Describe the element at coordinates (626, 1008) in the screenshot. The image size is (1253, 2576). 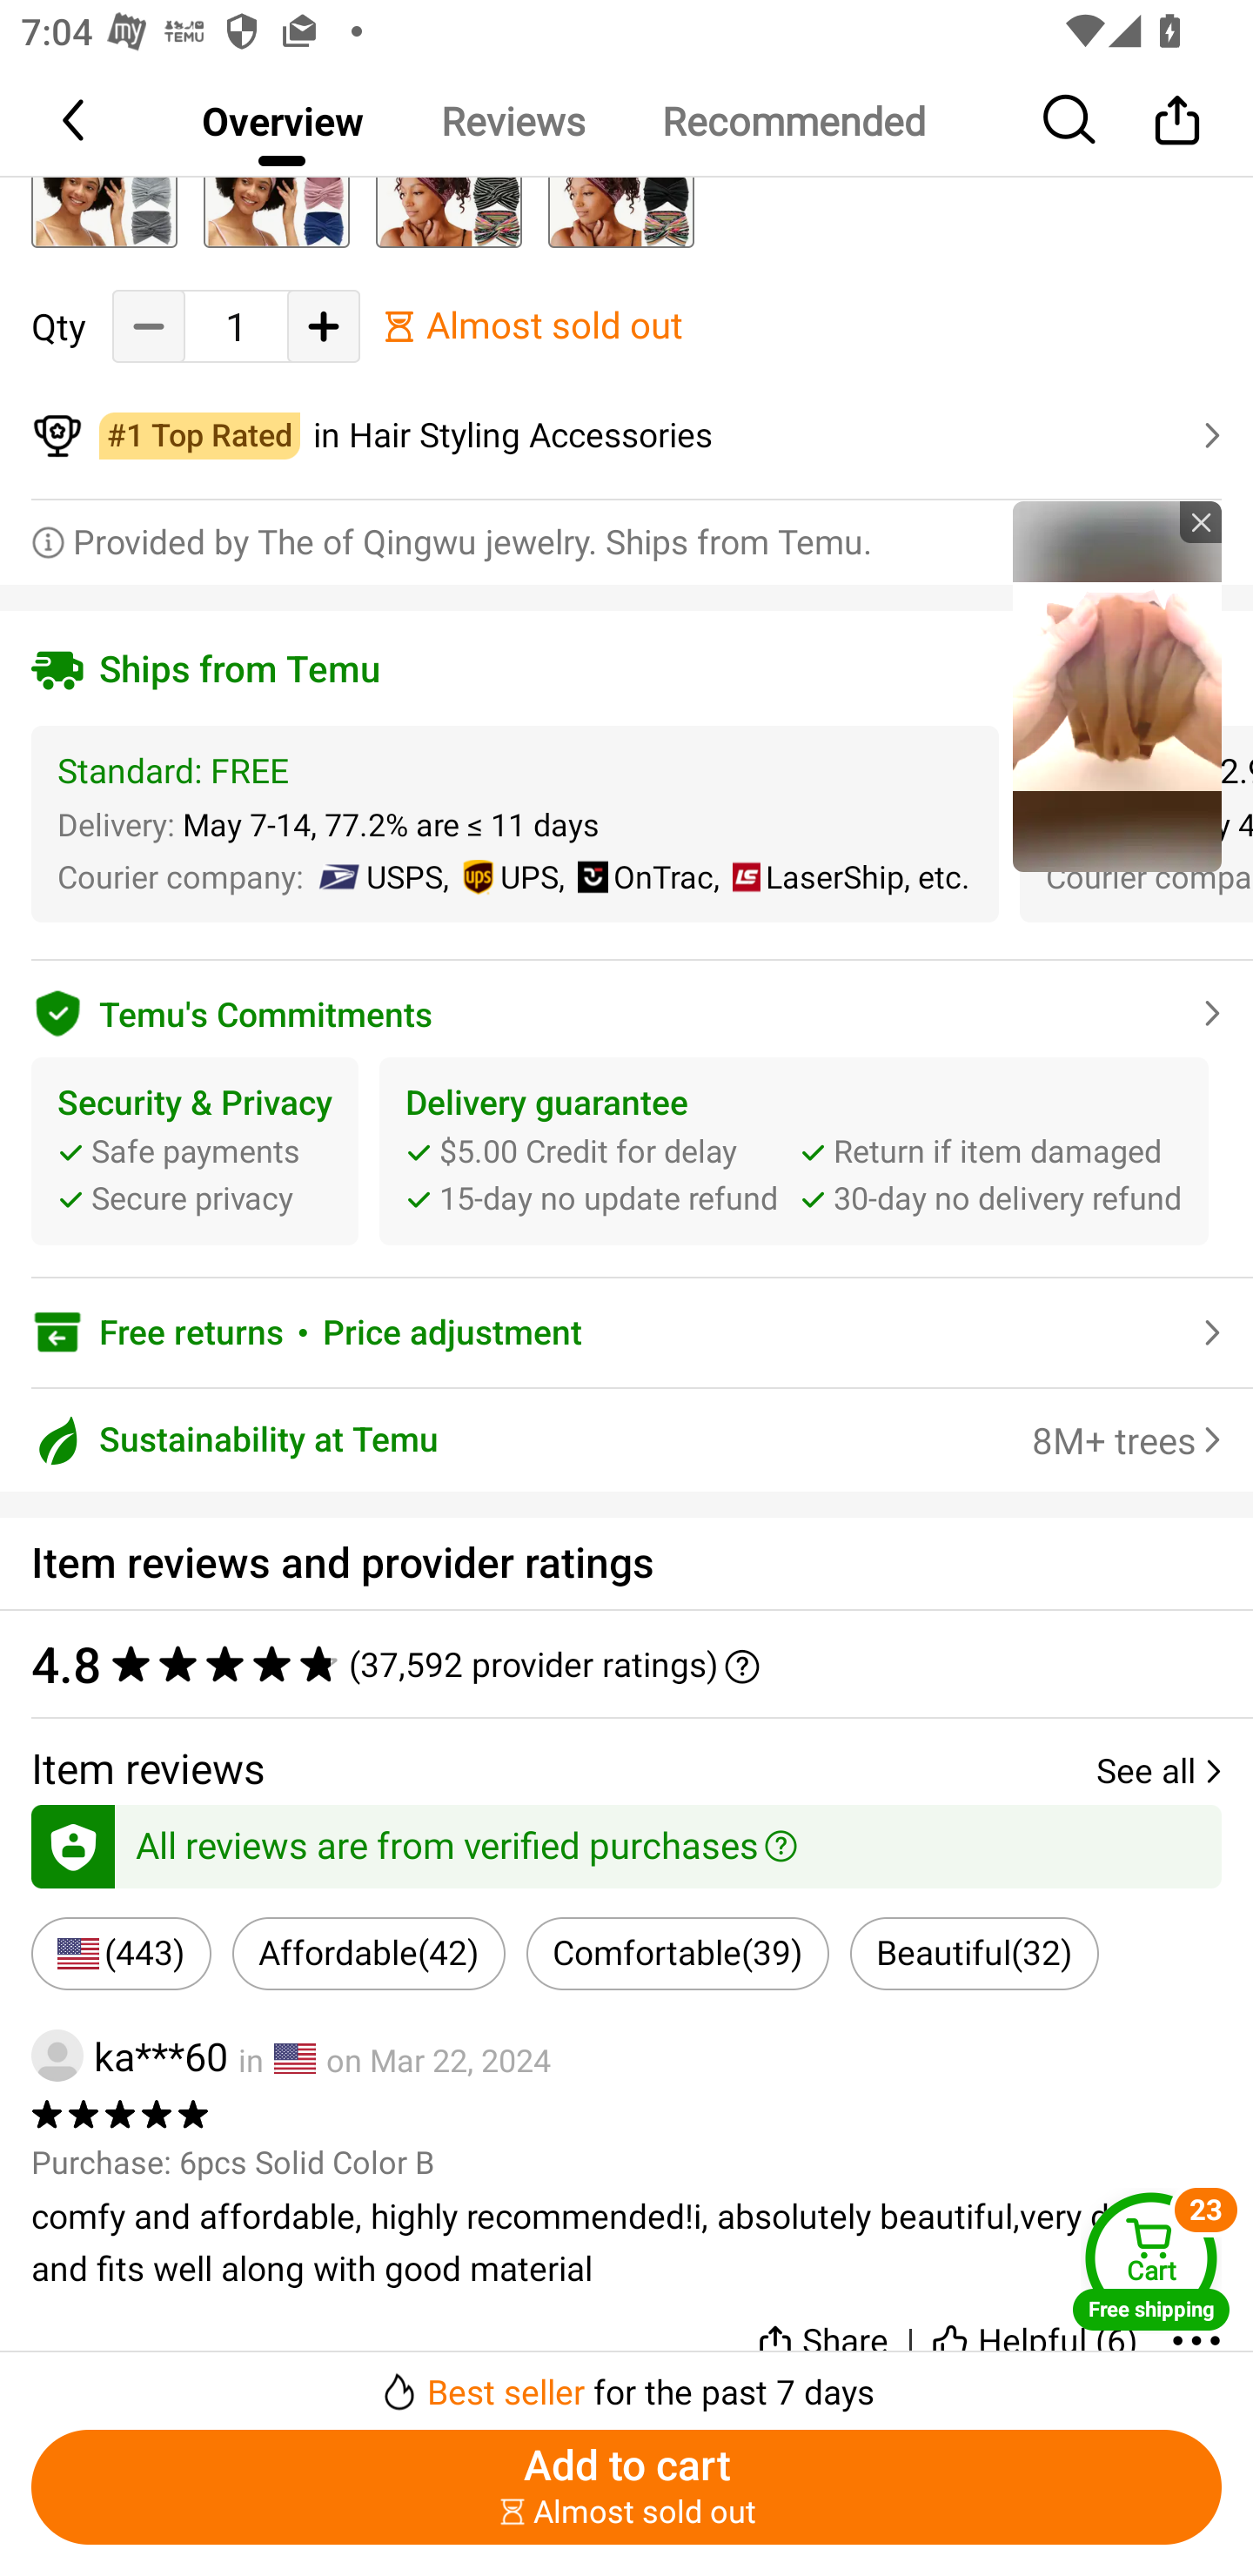
I see `Temu's Commitments` at that location.